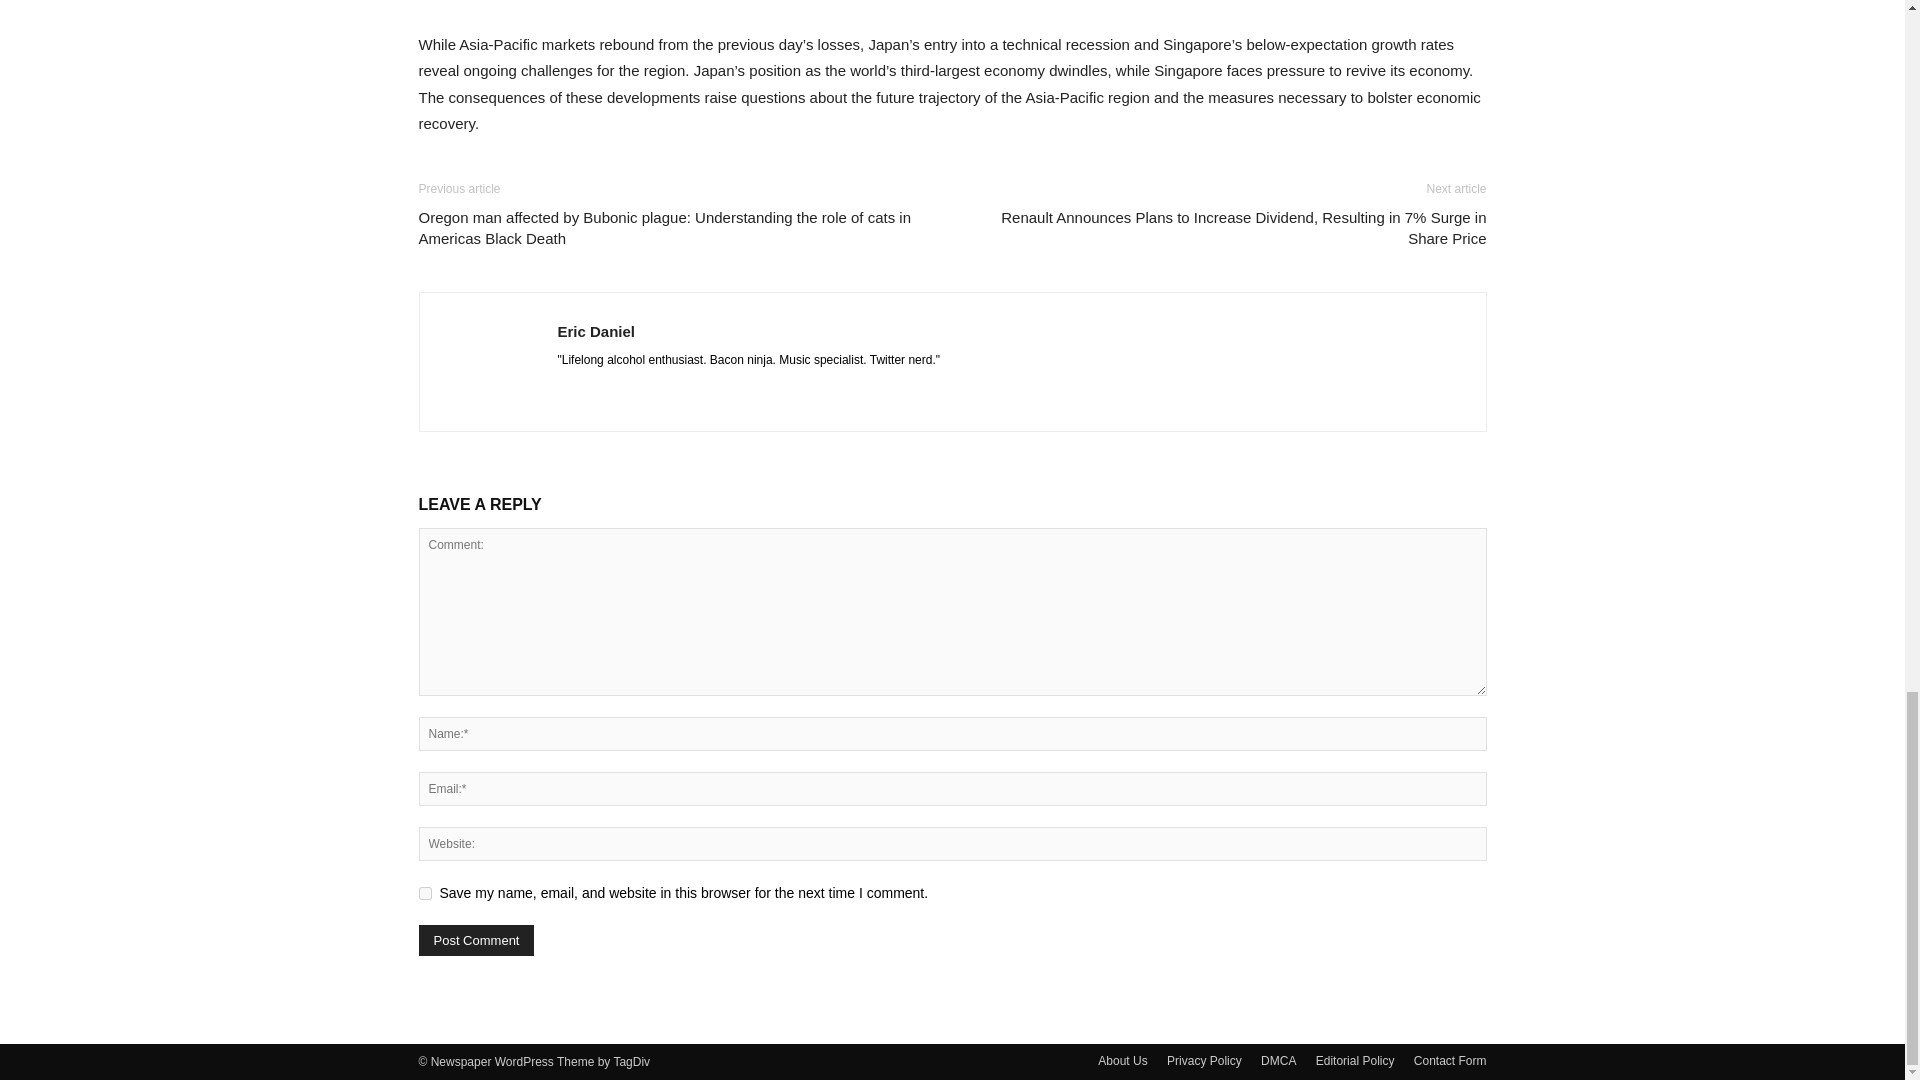 The height and width of the screenshot is (1080, 1920). What do you see at coordinates (424, 892) in the screenshot?
I see `yes` at bounding box center [424, 892].